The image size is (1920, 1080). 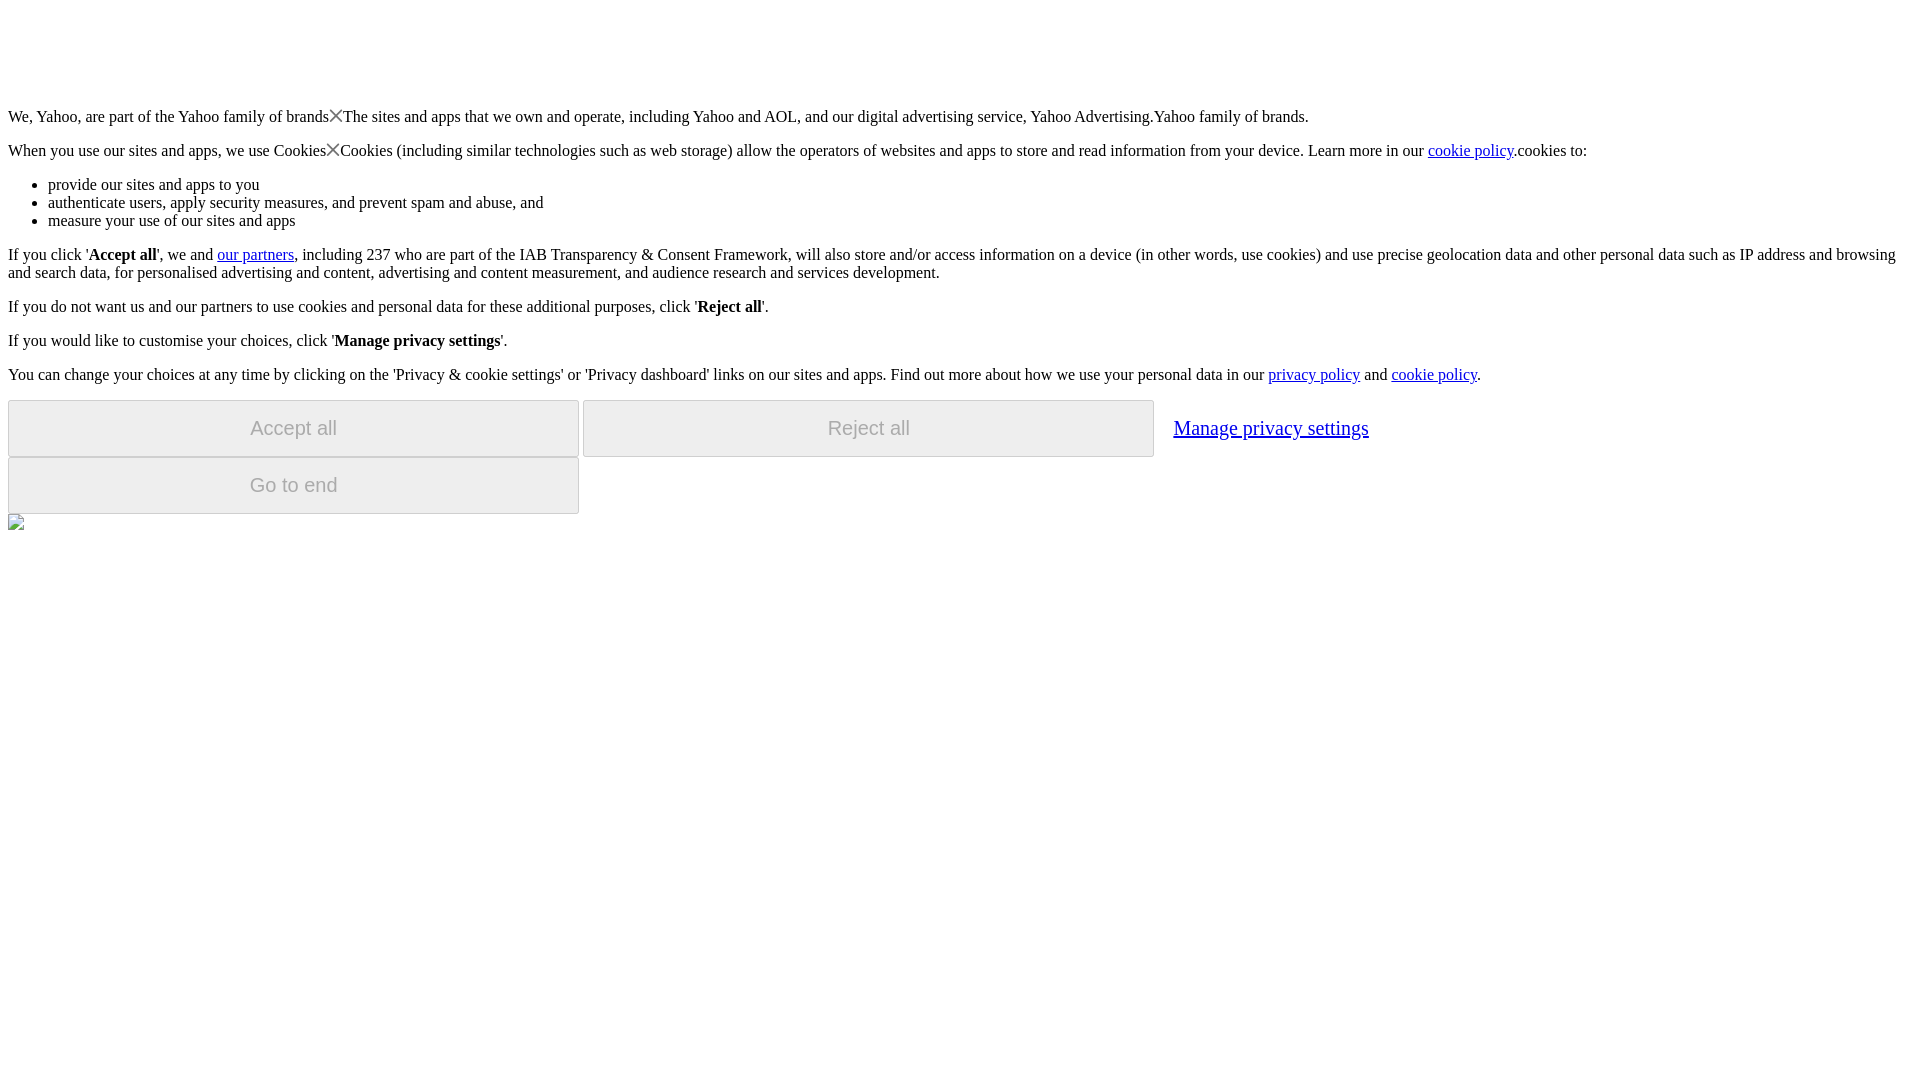 I want to click on Reject all, so click(x=868, y=428).